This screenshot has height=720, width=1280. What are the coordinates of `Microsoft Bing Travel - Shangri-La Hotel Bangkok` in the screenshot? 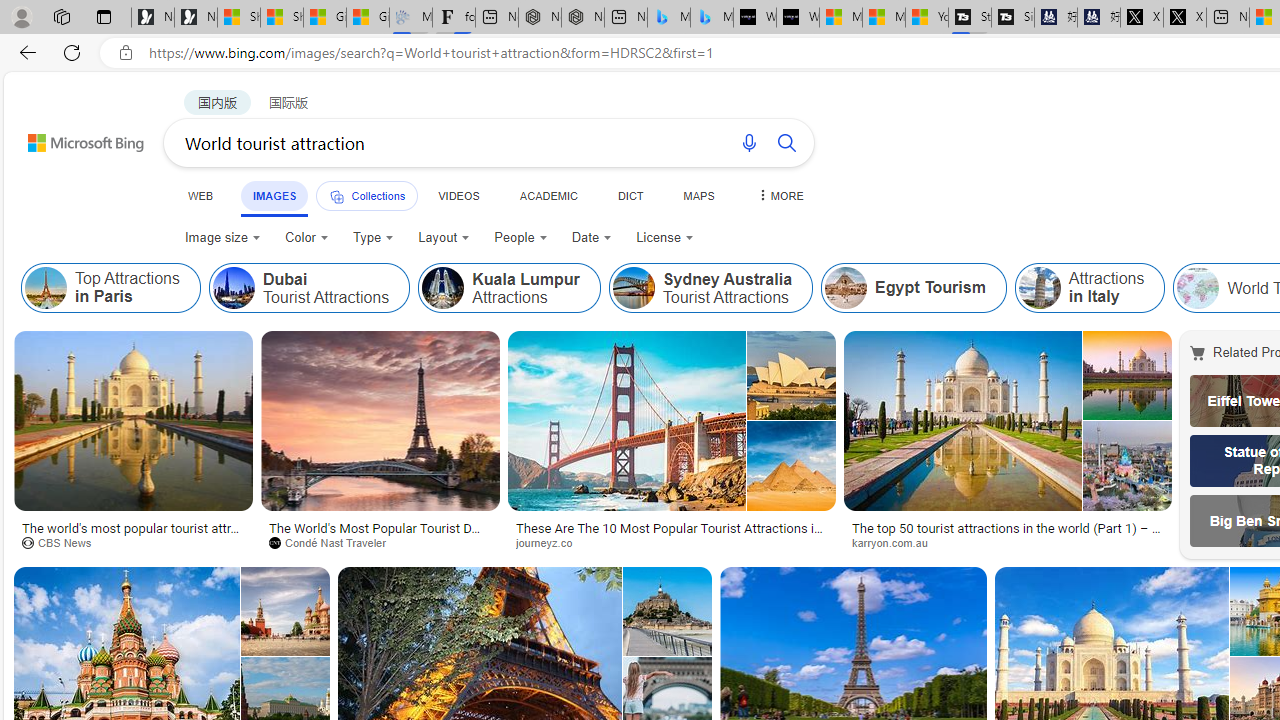 It's located at (712, 18).